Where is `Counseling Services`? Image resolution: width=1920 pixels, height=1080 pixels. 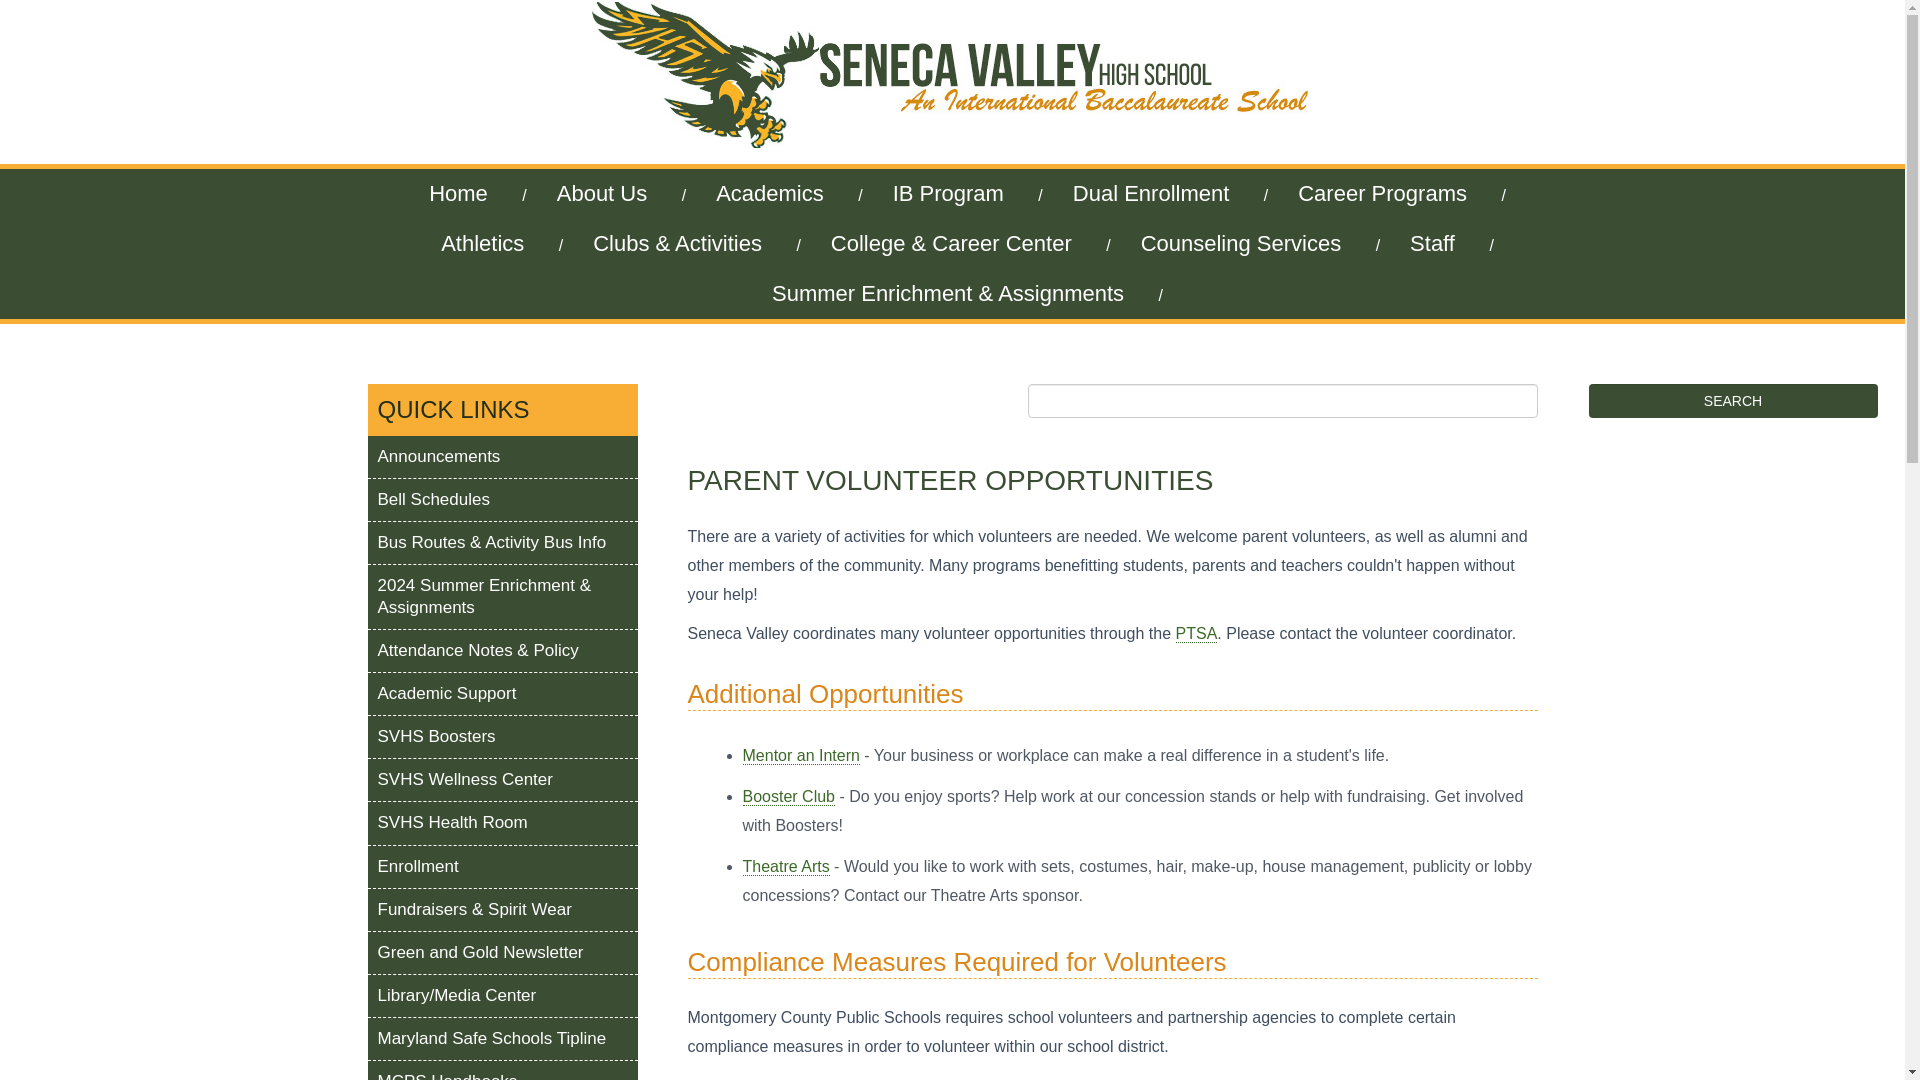 Counseling Services is located at coordinates (1242, 244).